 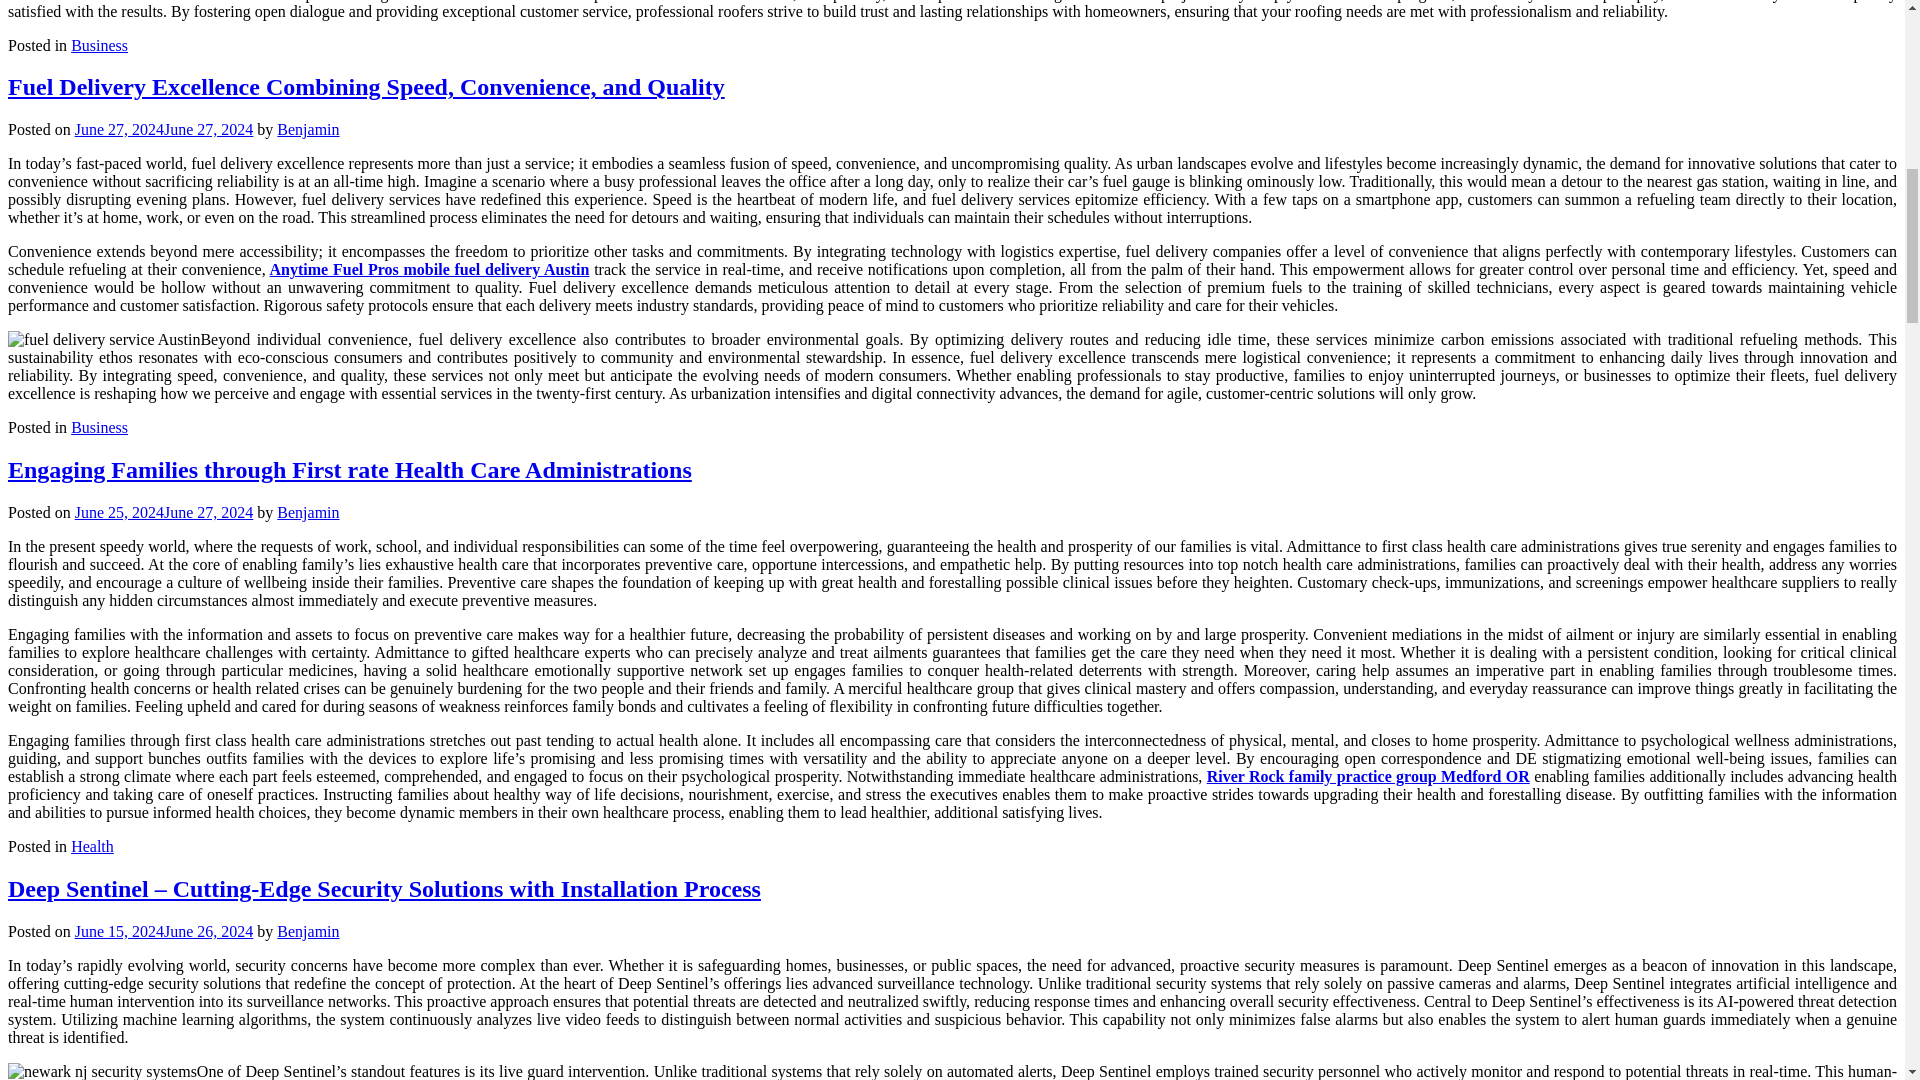 I want to click on June 25, 2024June 27, 2024, so click(x=164, y=512).